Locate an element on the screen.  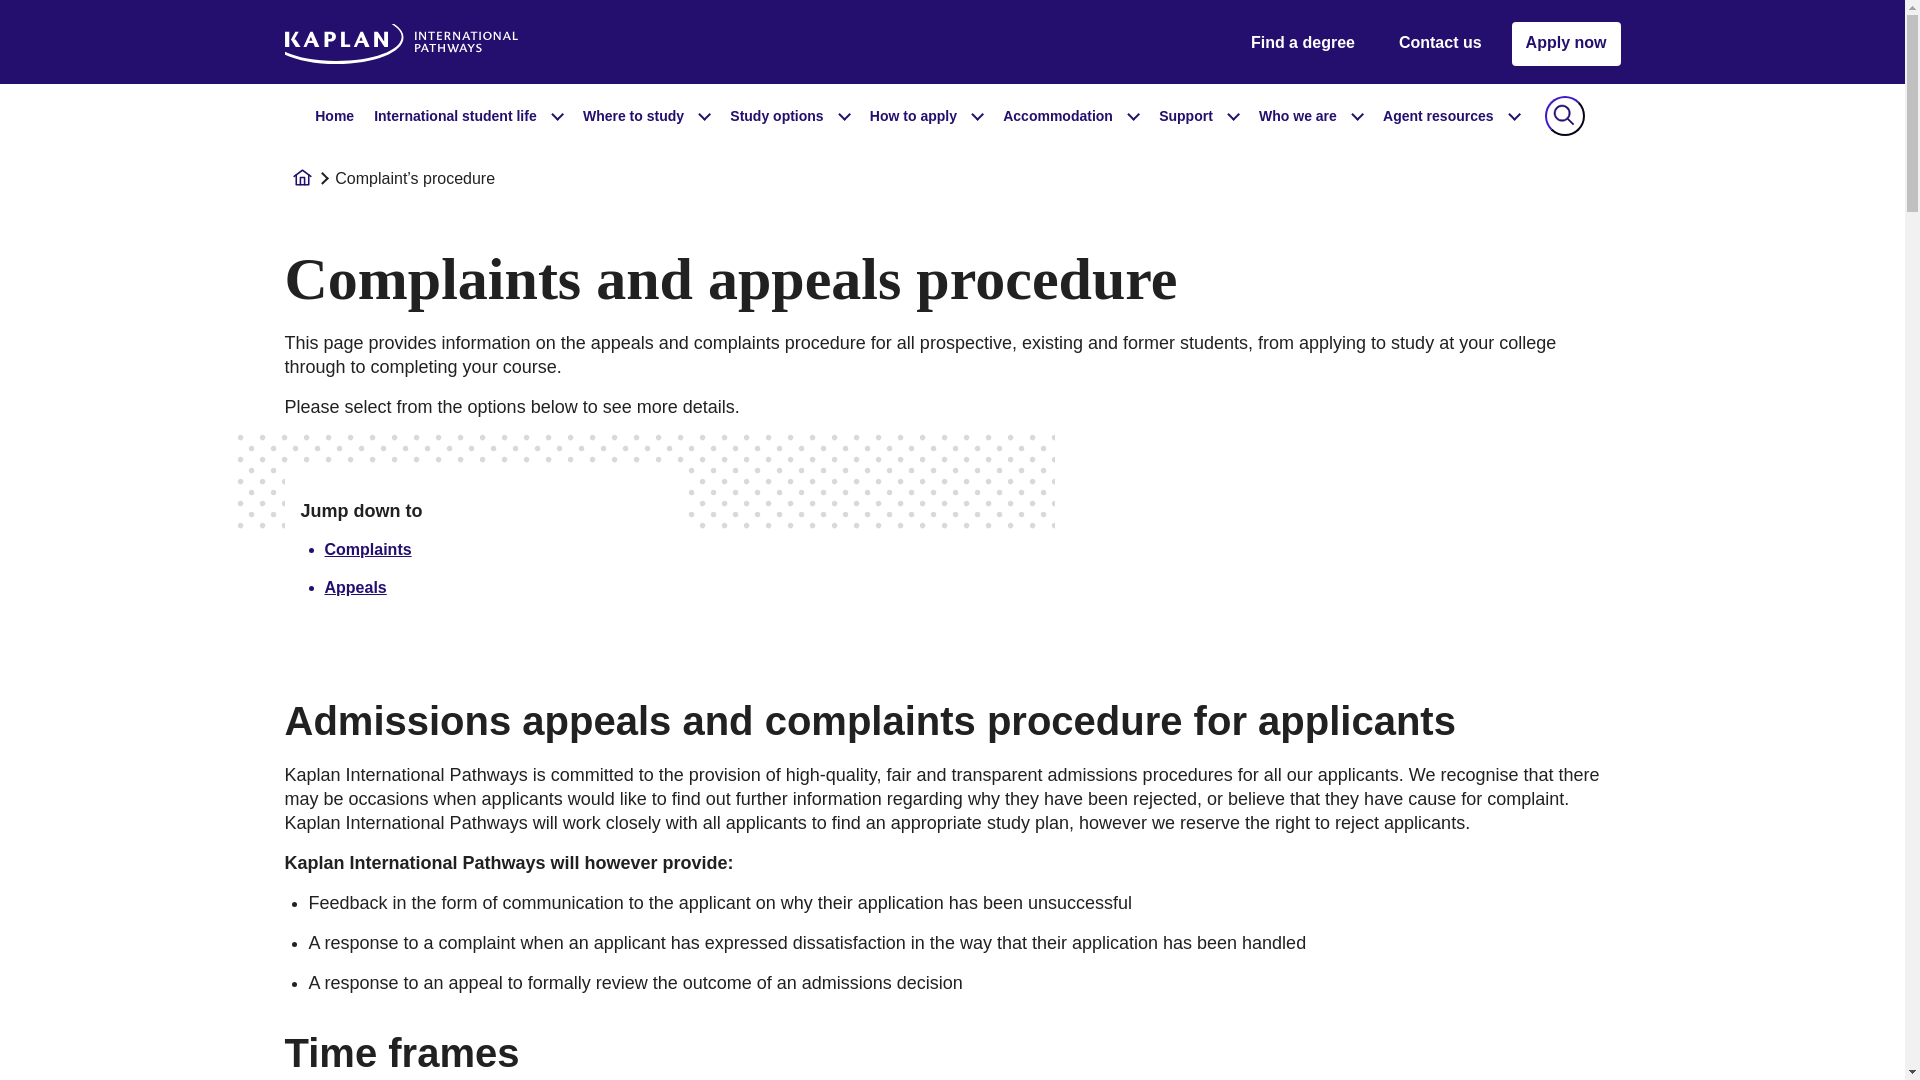
Find a degree is located at coordinates (1302, 43).